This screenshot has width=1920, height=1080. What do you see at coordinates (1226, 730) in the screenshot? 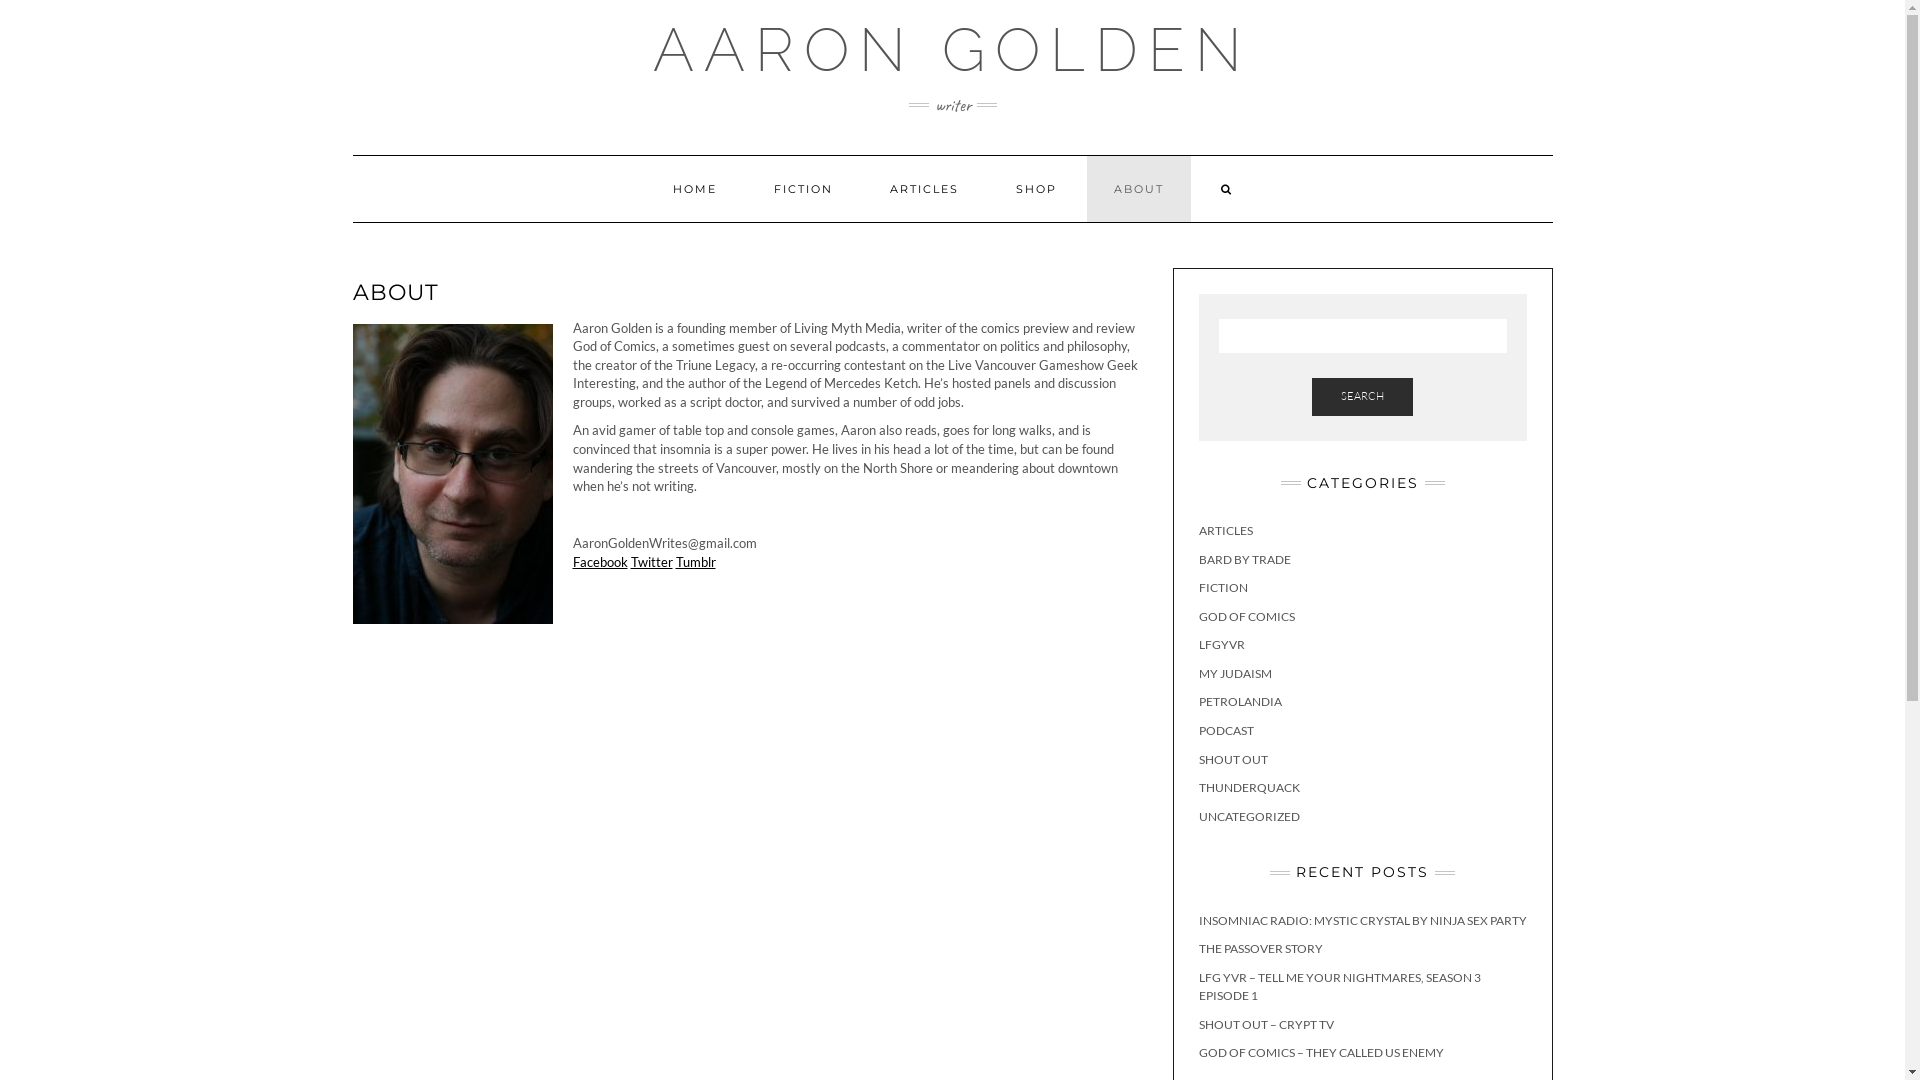
I see `PODCAST` at bounding box center [1226, 730].